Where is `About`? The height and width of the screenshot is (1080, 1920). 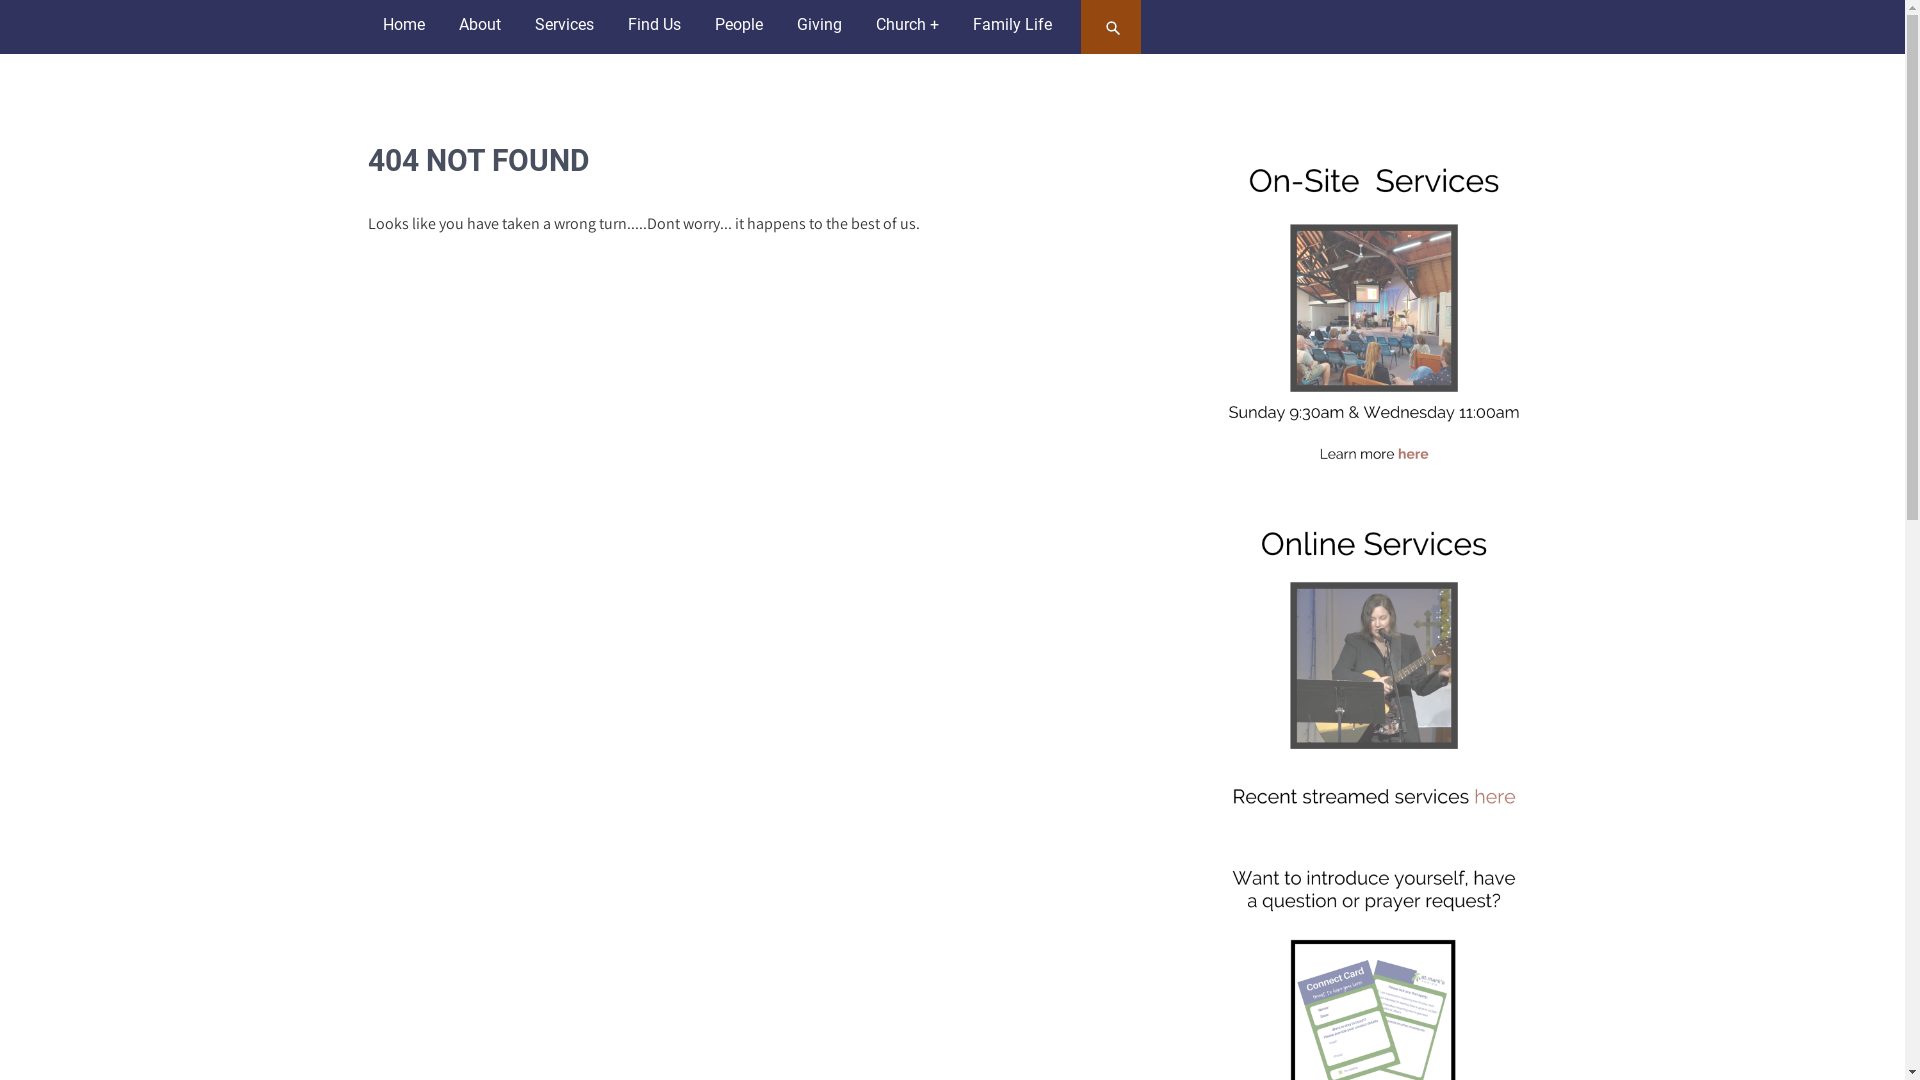 About is located at coordinates (480, 25).